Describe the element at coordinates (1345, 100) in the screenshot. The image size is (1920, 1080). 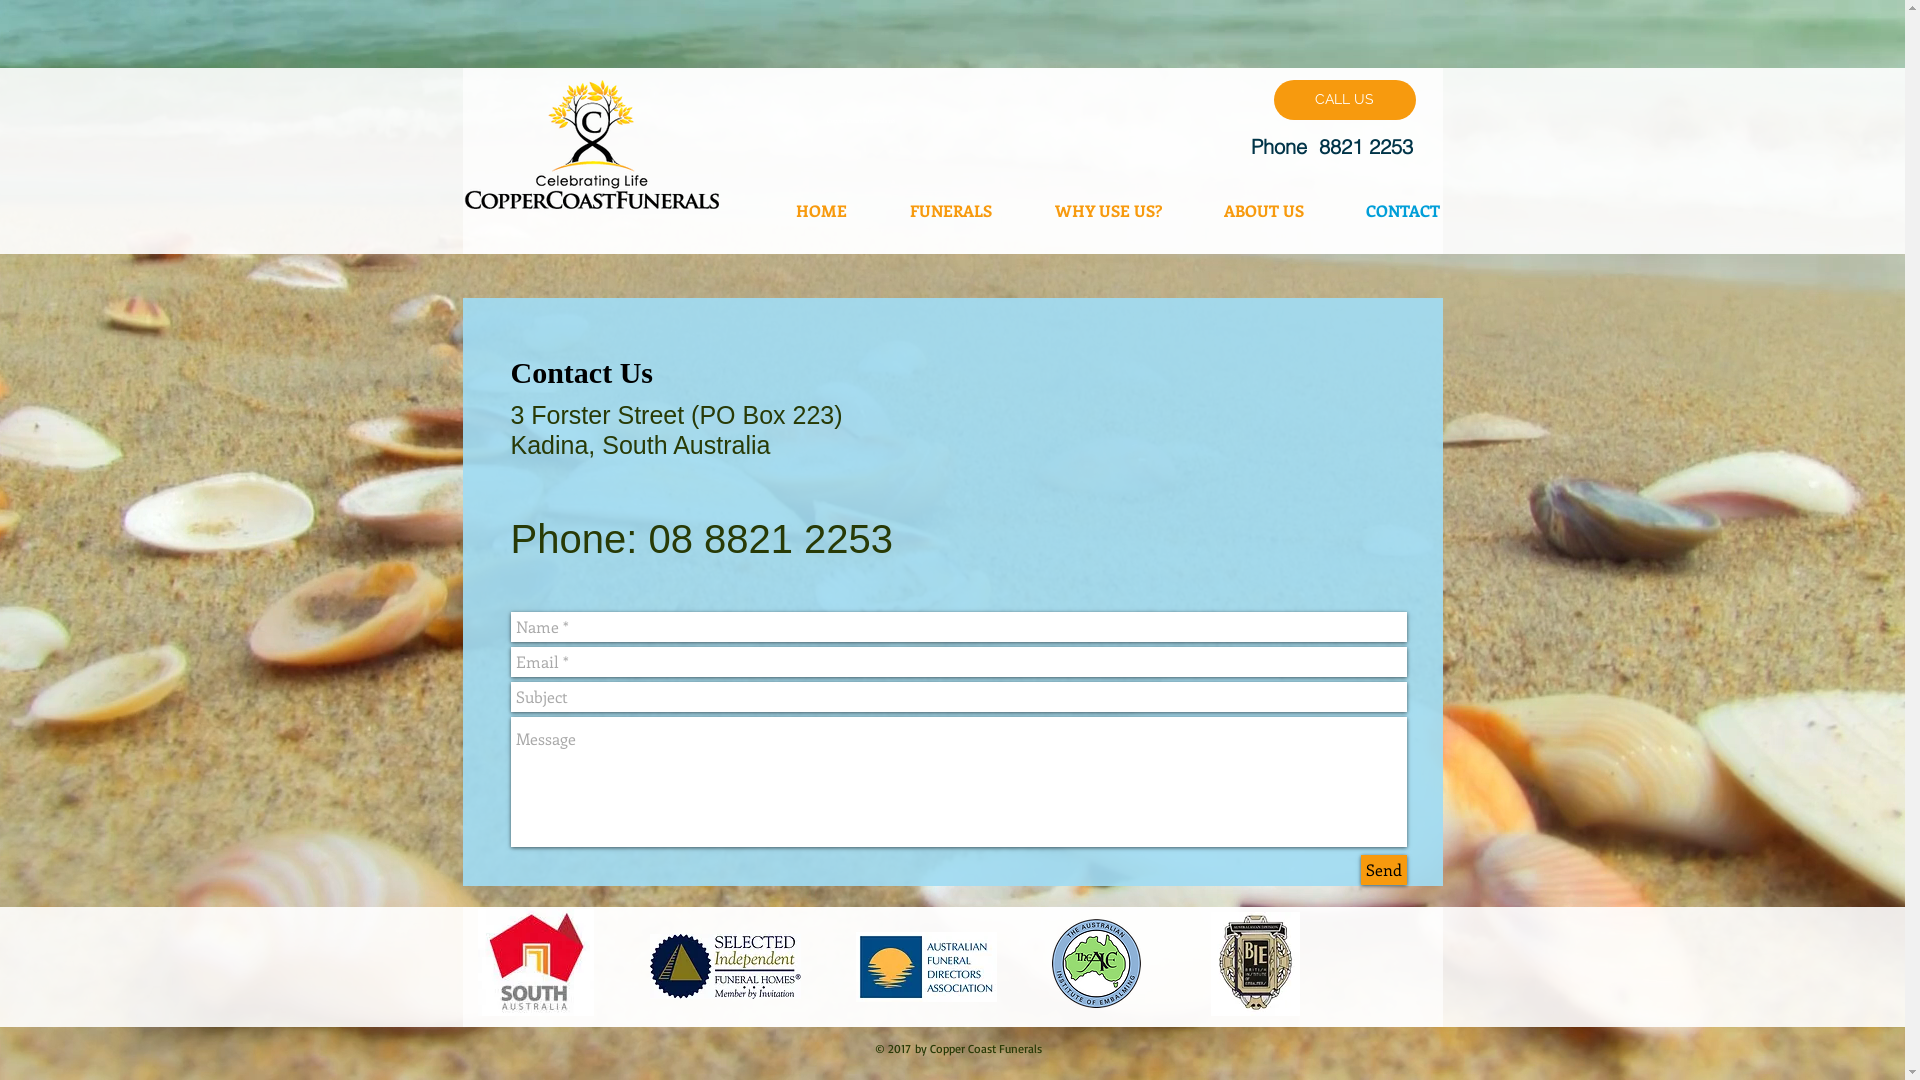
I see `CALL US` at that location.